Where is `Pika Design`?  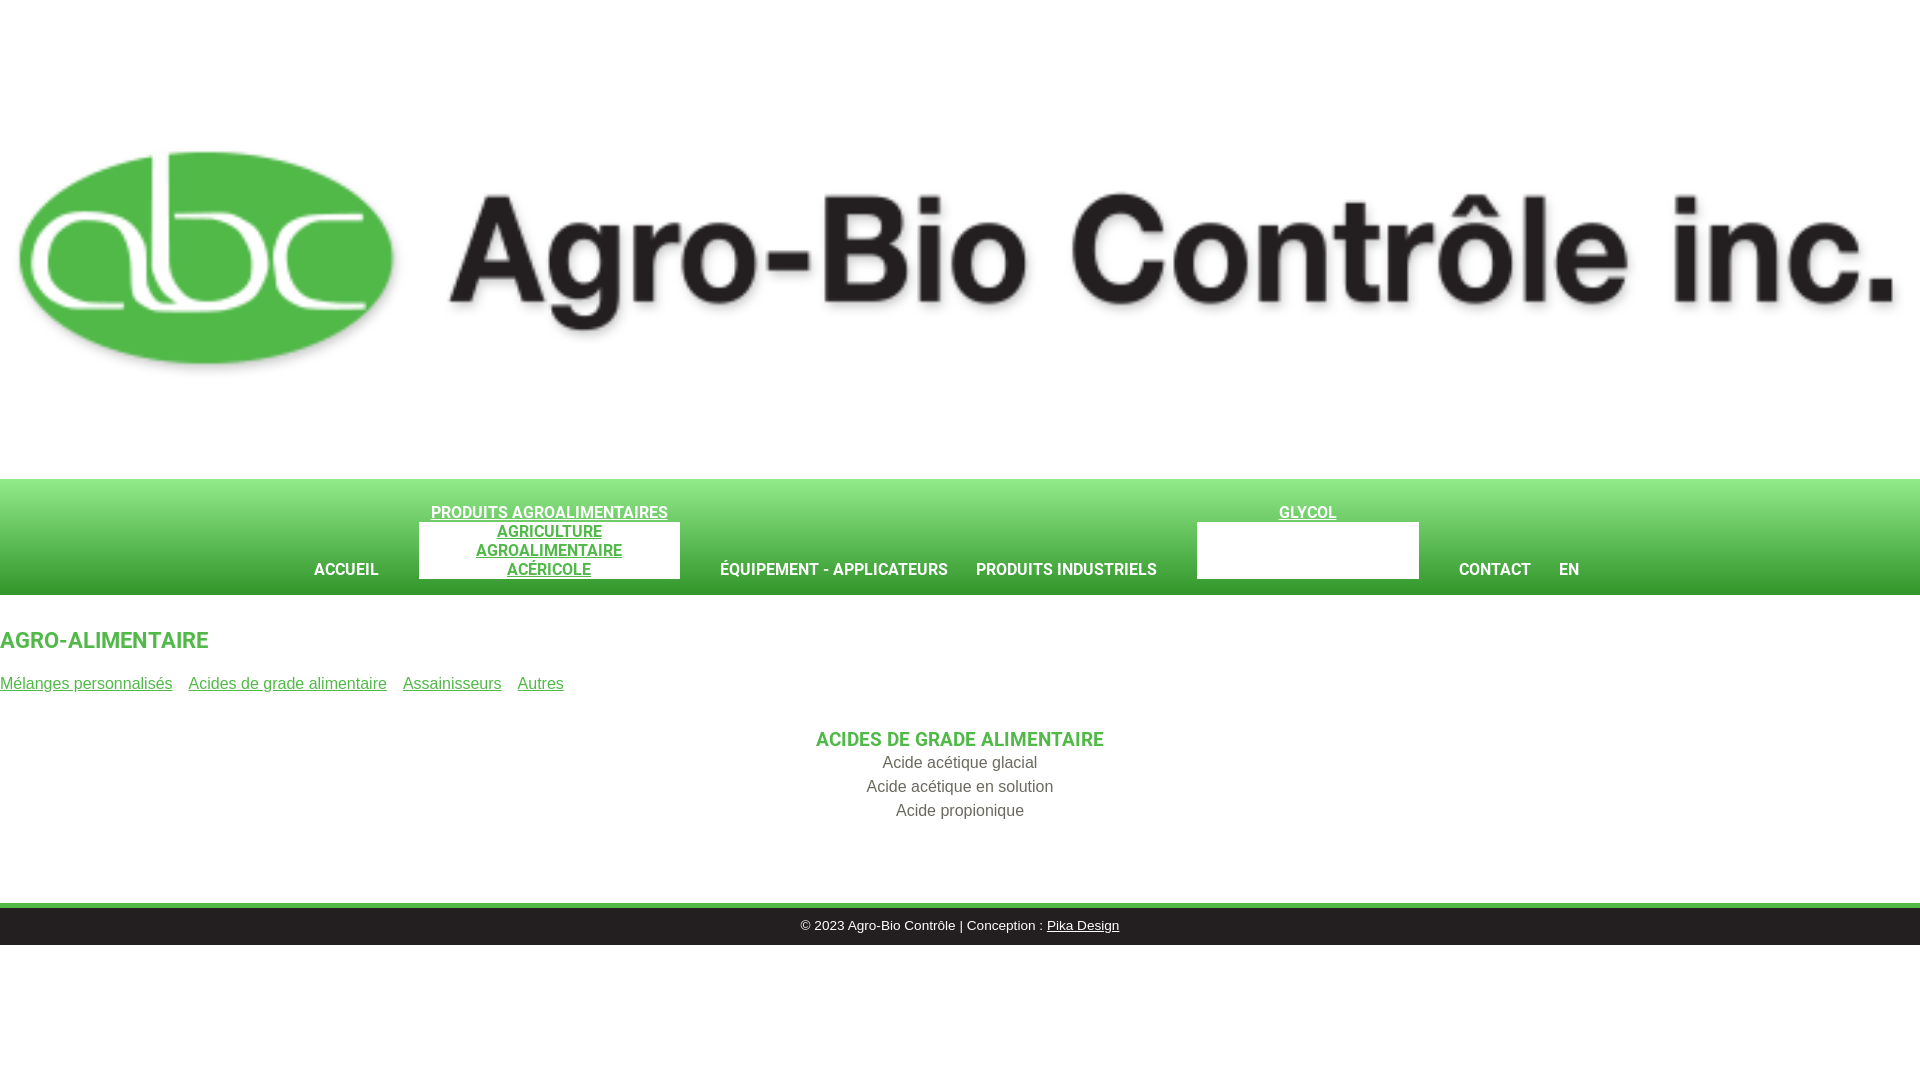
Pika Design is located at coordinates (1084, 926).